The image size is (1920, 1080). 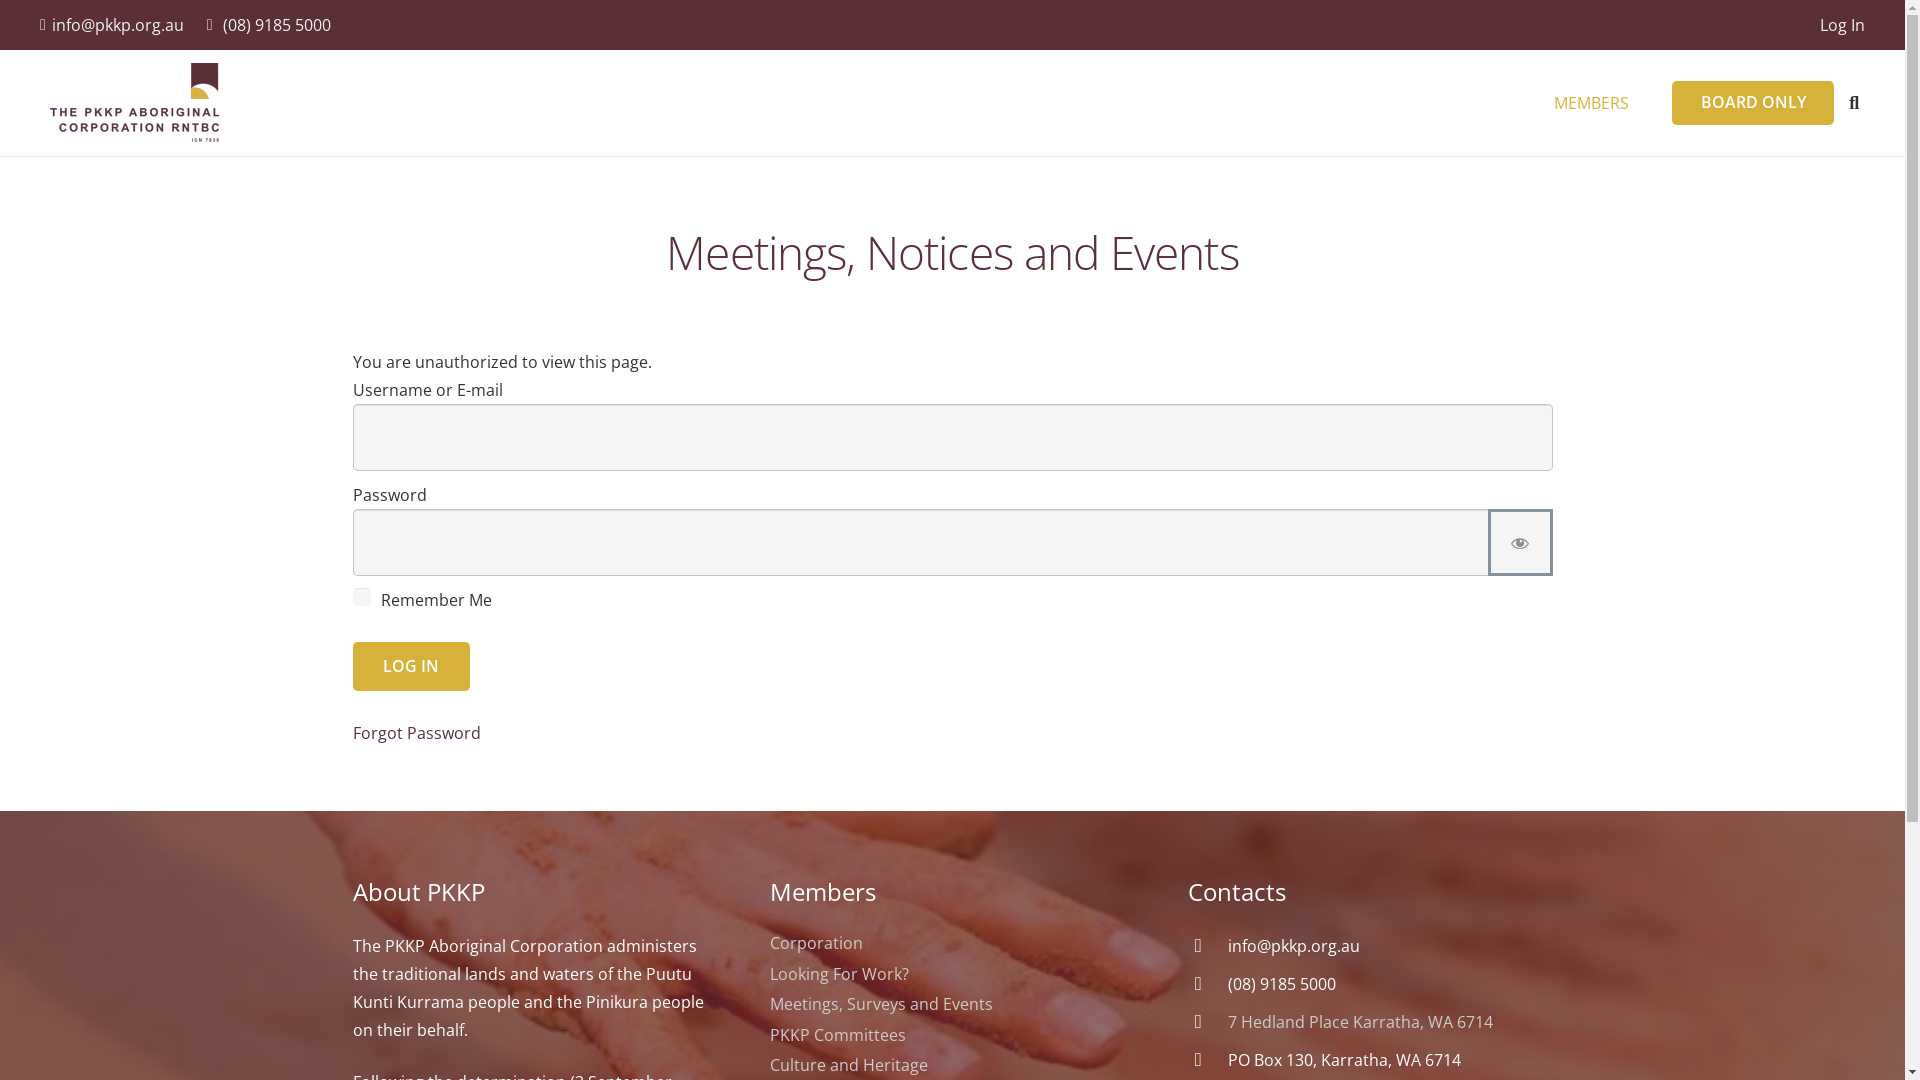 I want to click on Culture and Heritage, so click(x=849, y=1065).